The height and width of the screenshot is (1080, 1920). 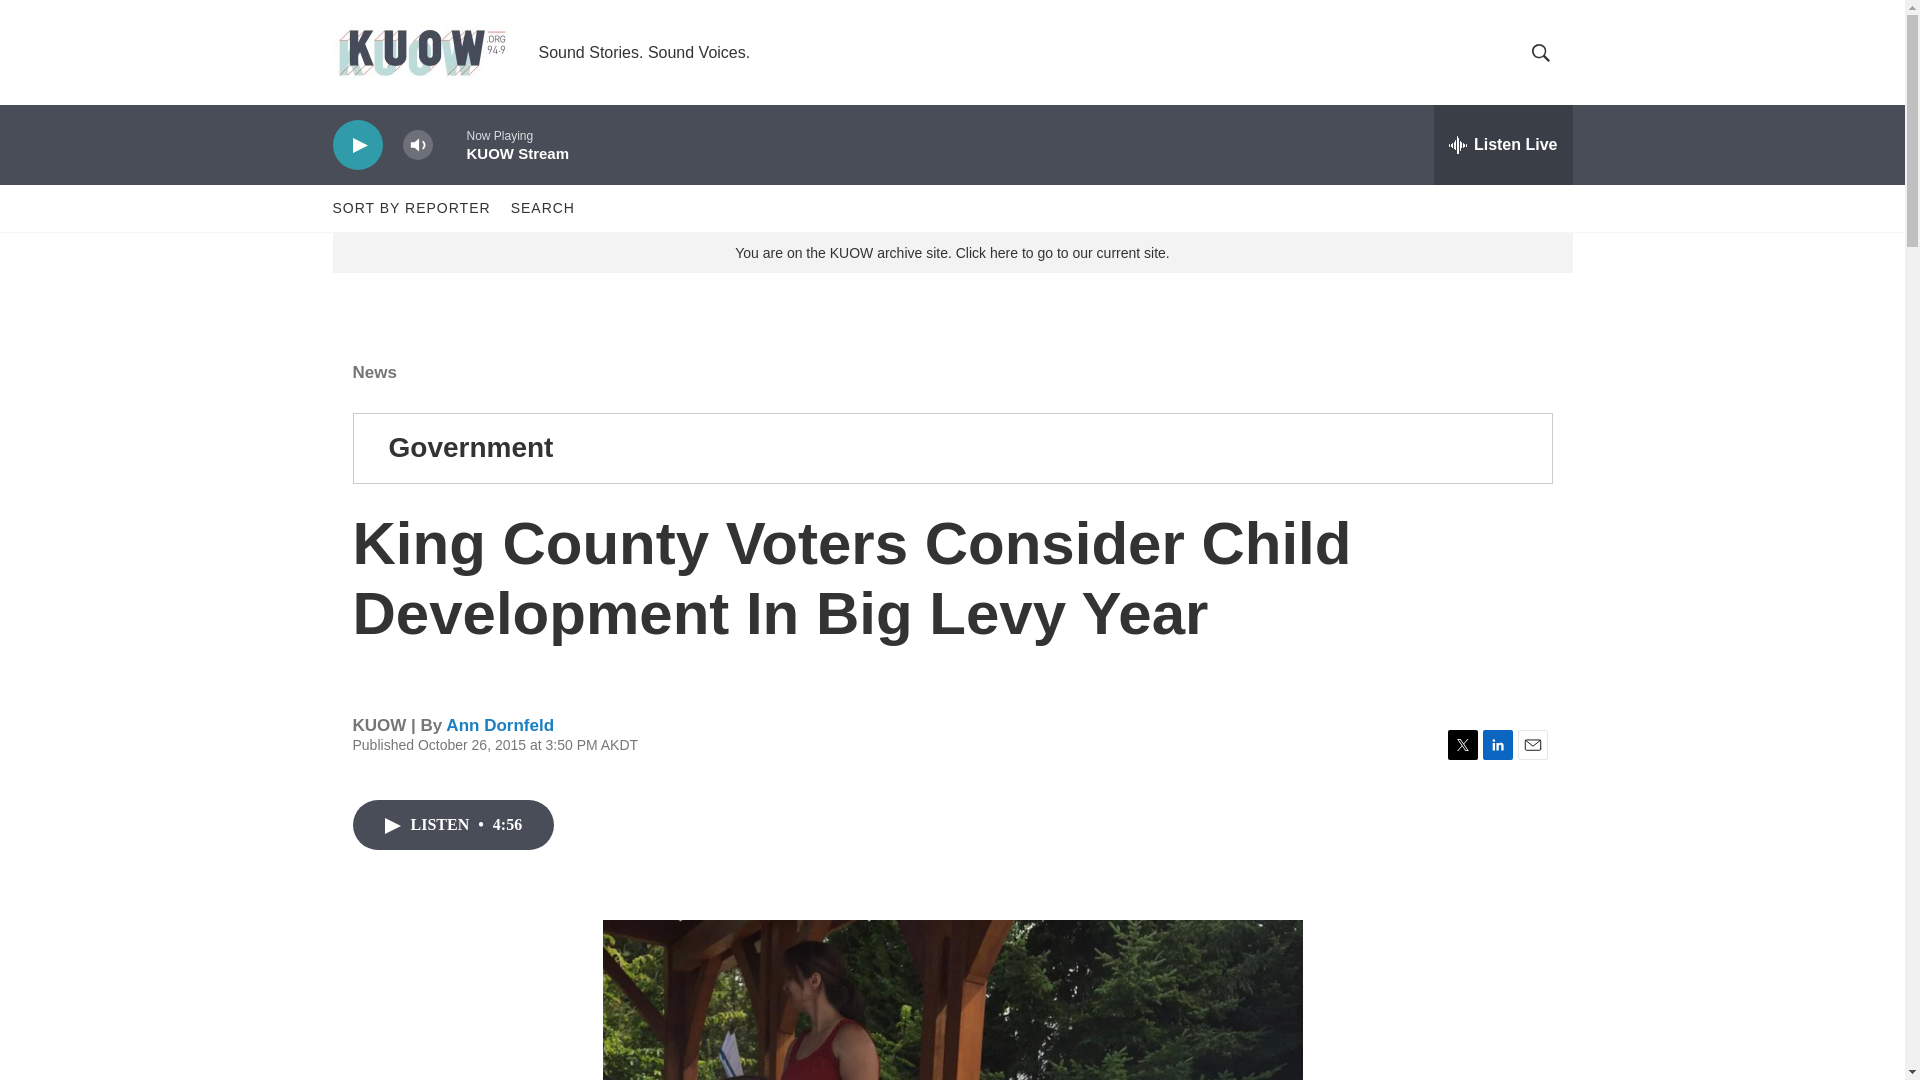 I want to click on Show Search, so click(x=1540, y=52).